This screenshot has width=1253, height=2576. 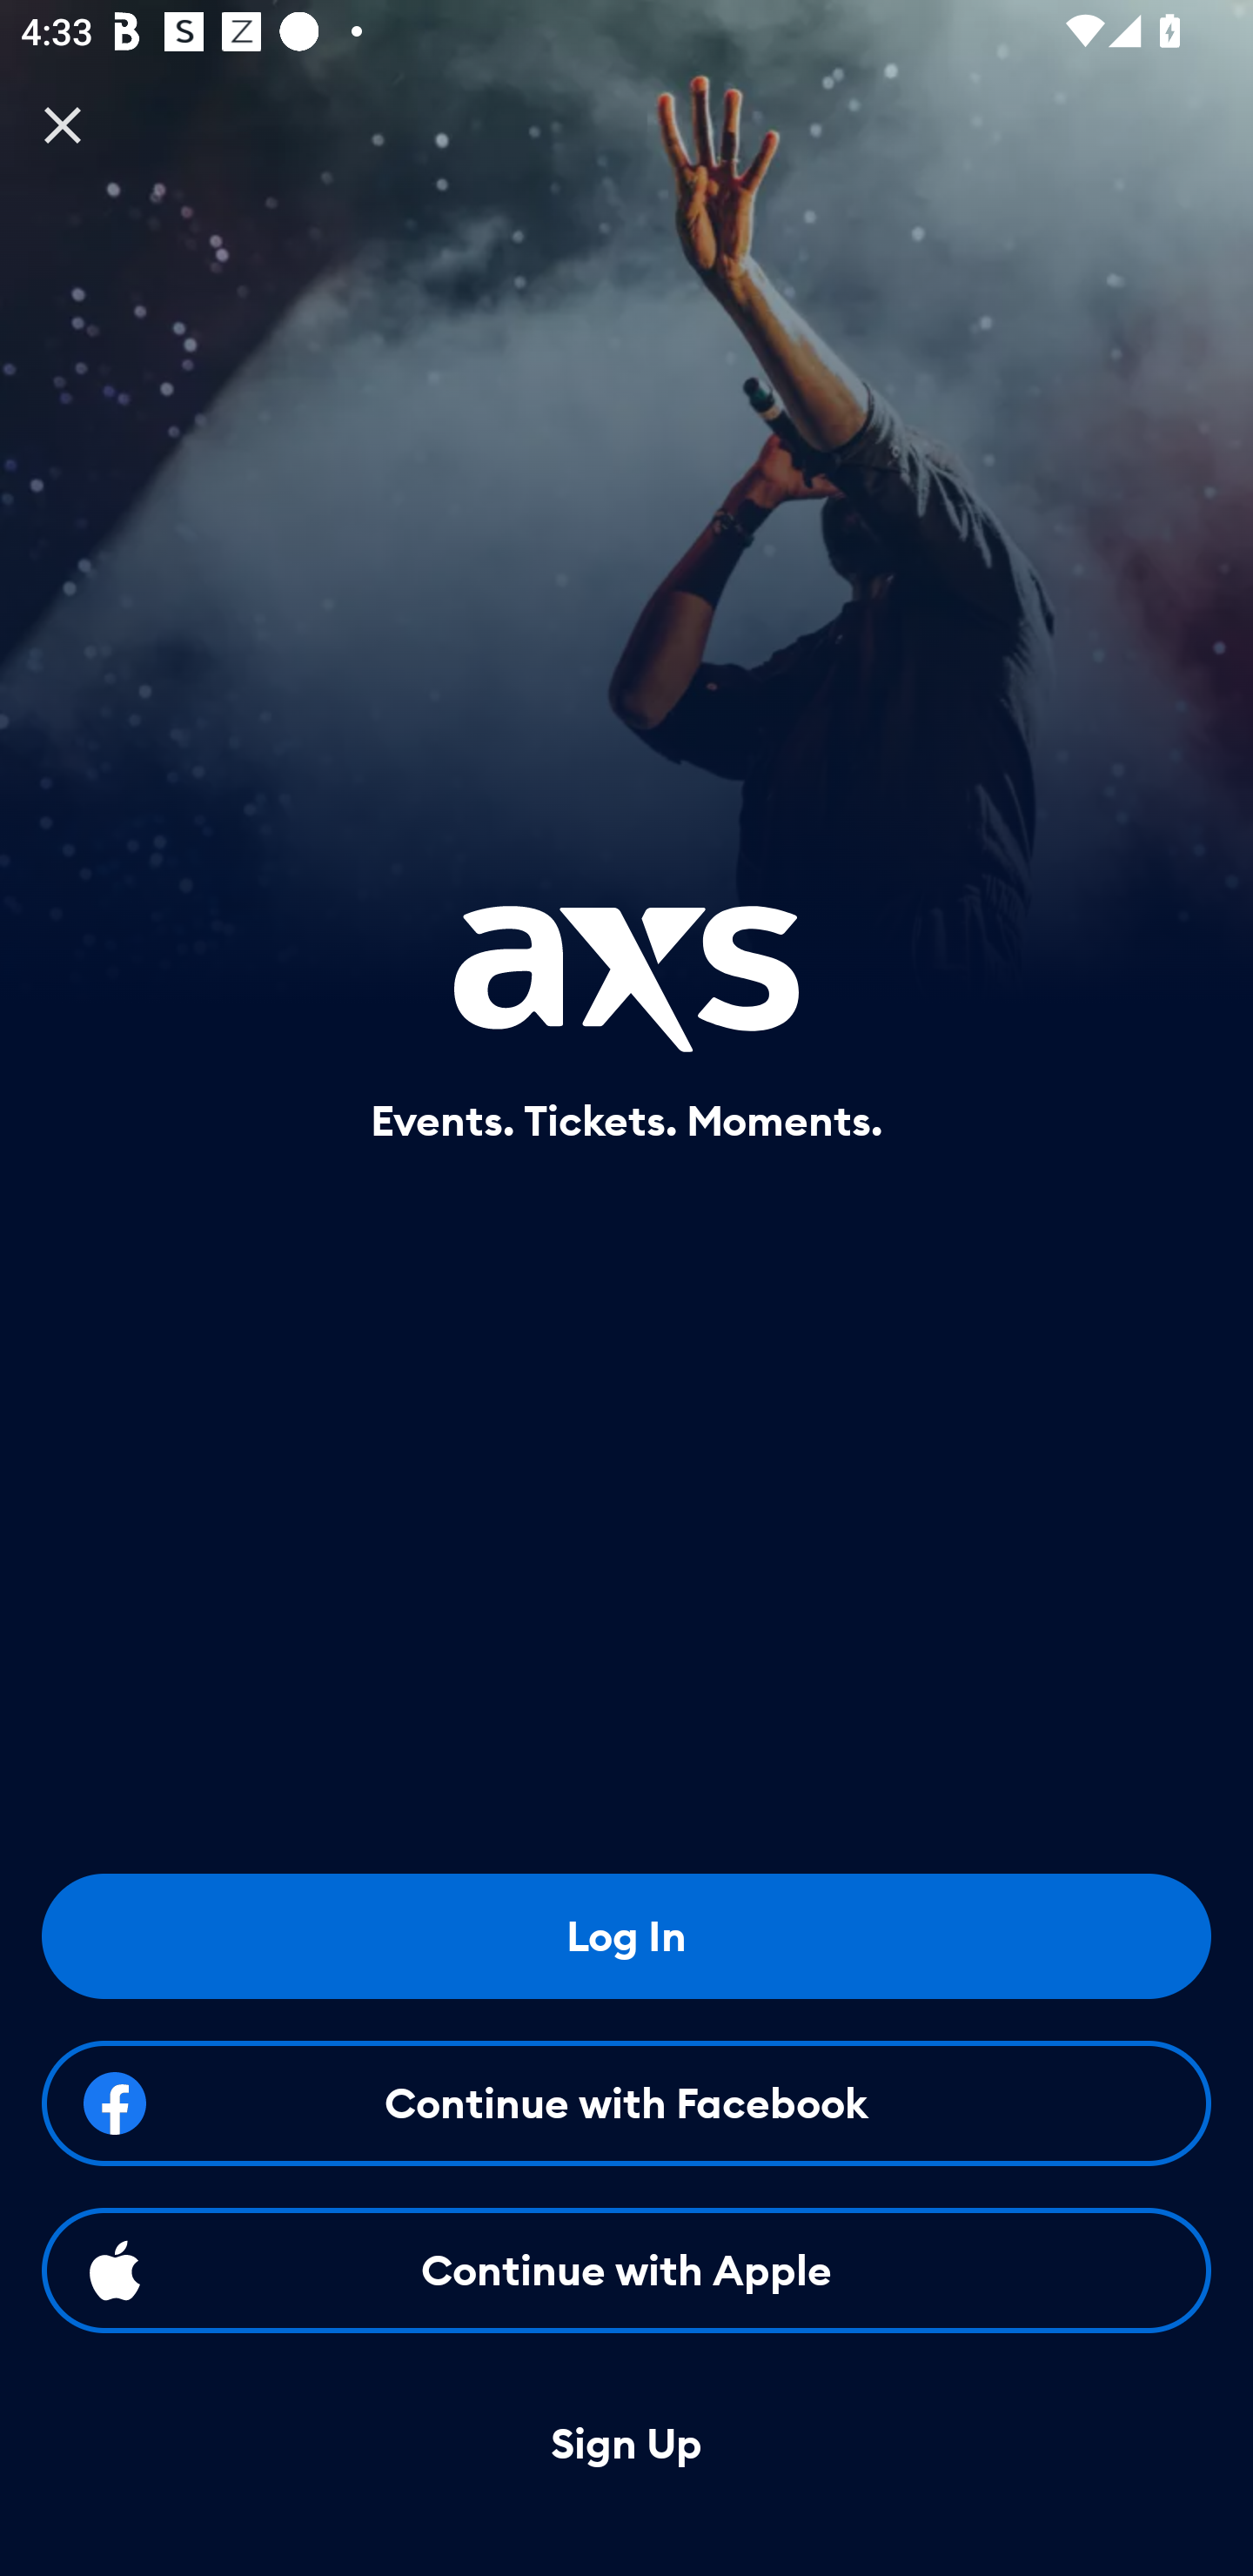 I want to click on Log In, so click(x=626, y=1935).